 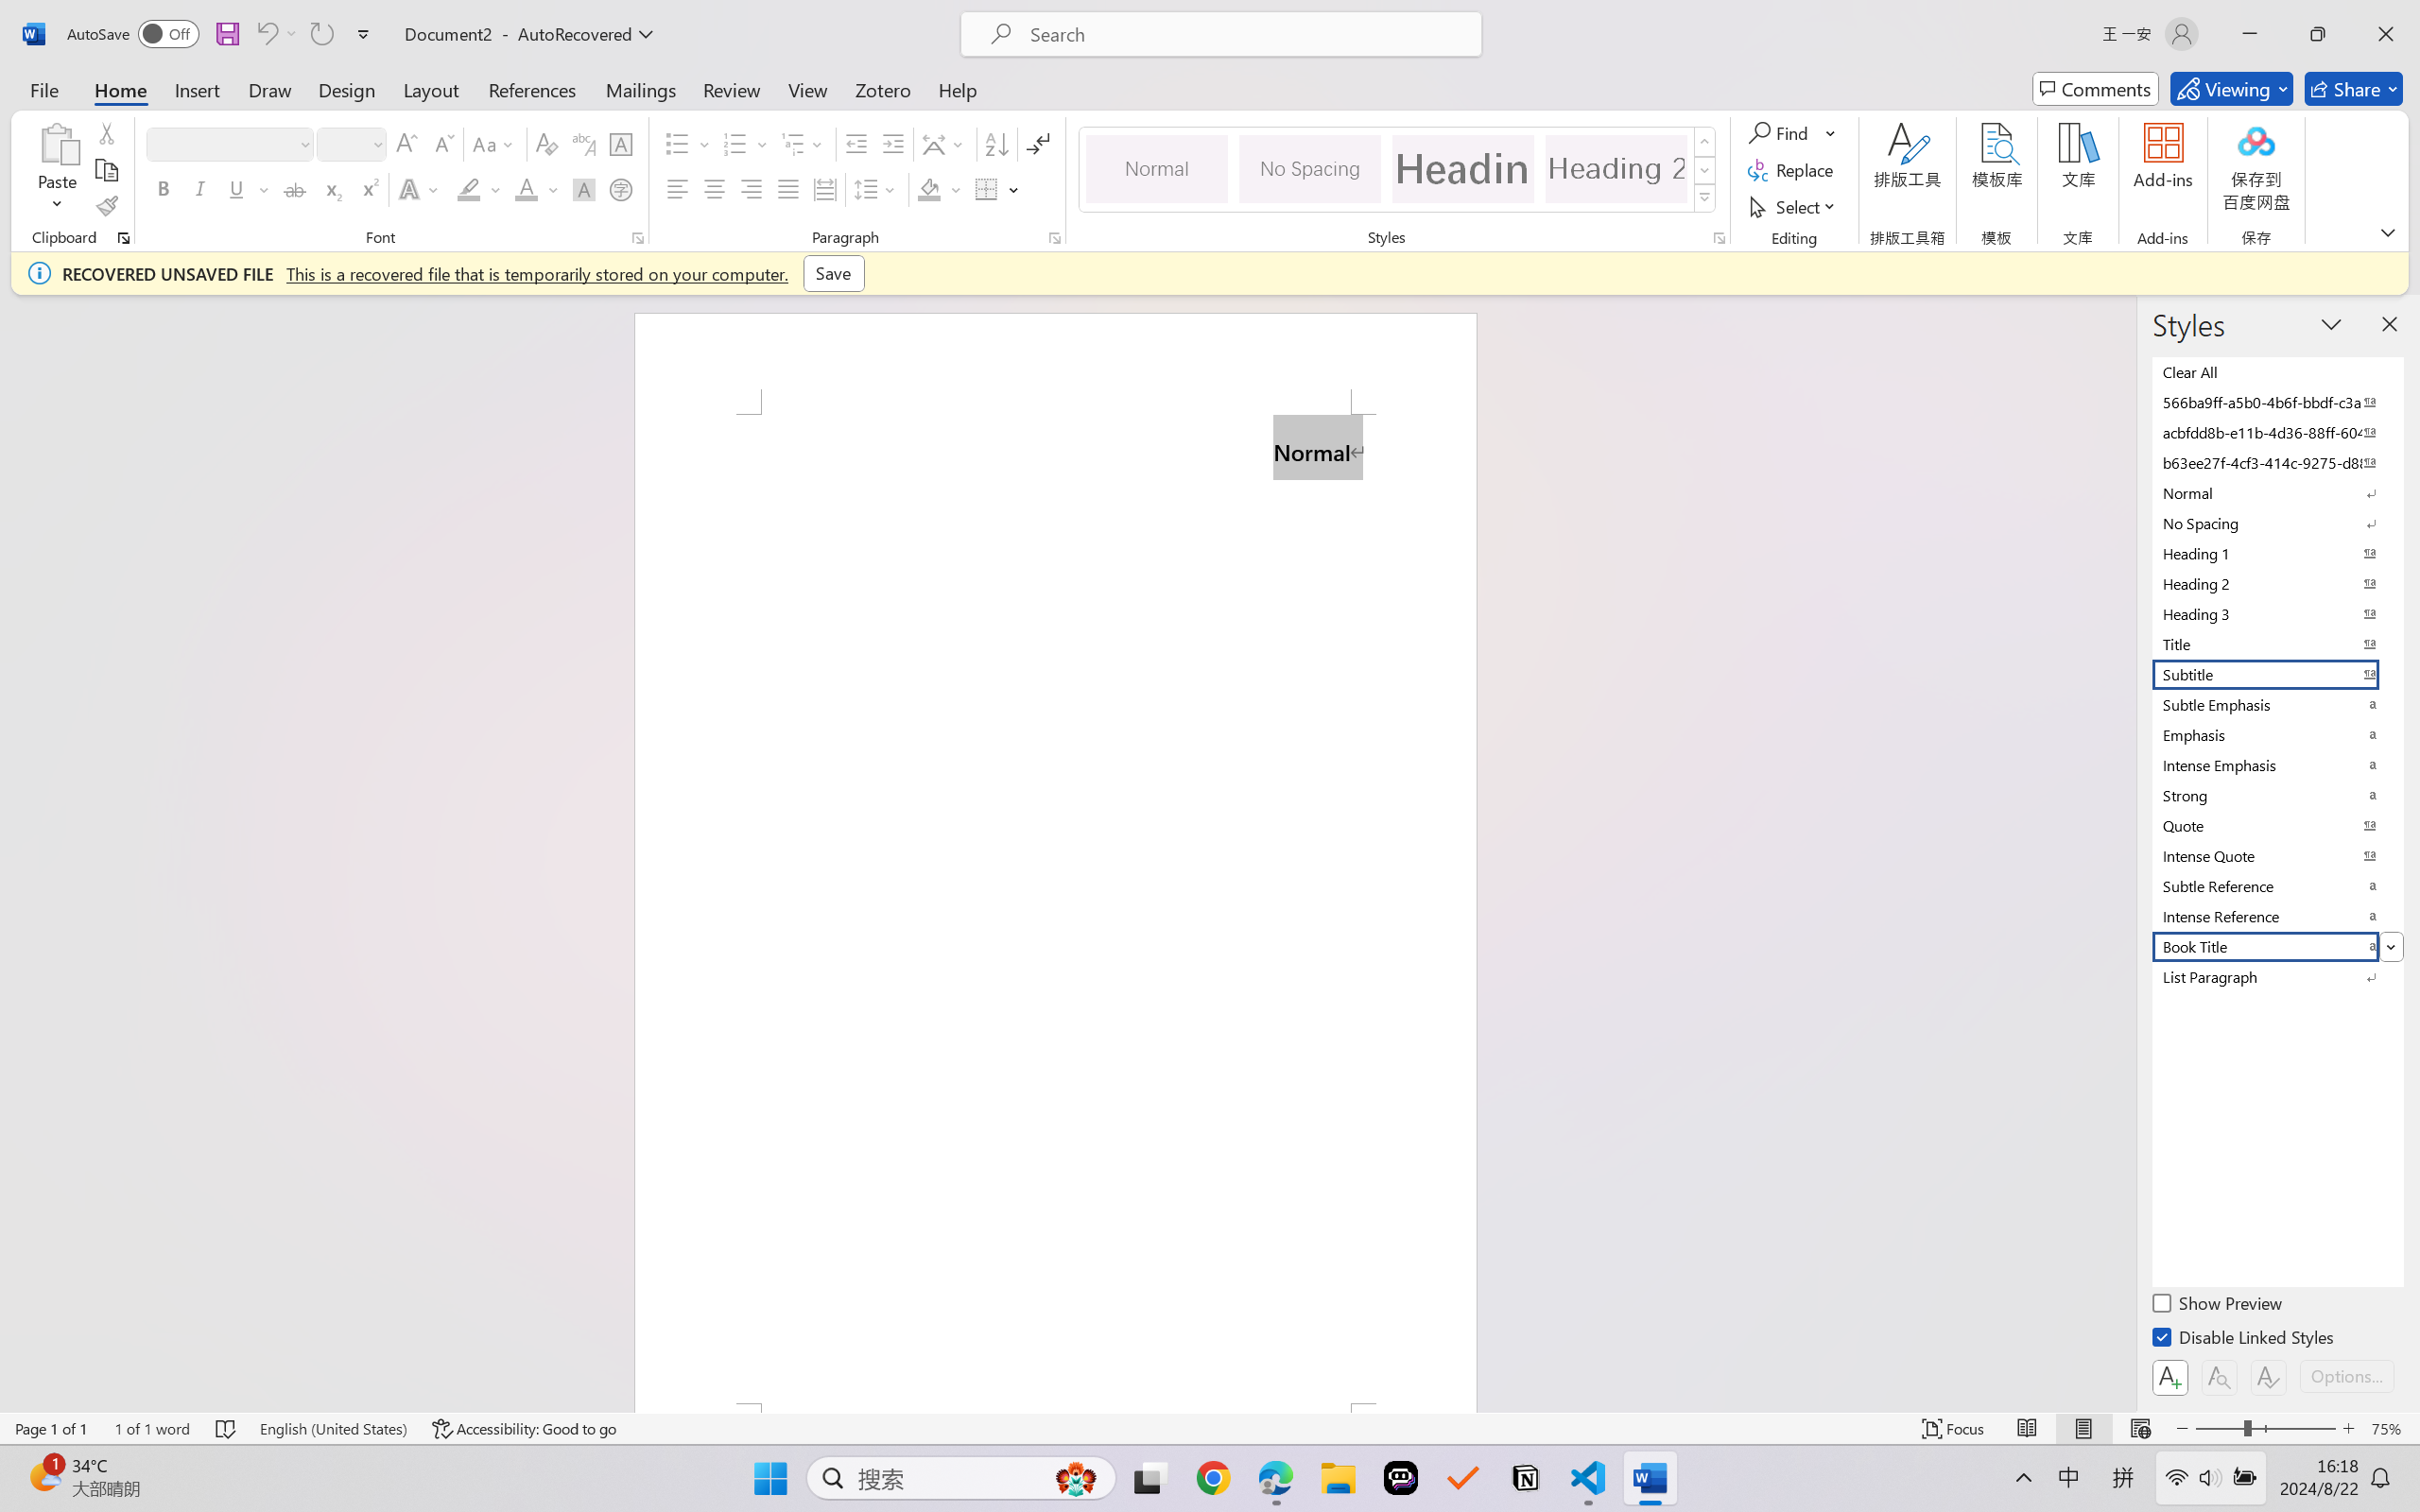 I want to click on 566ba9ff-a5b0-4b6f-bbdf-c3ab41993fc2, so click(x=2276, y=402).